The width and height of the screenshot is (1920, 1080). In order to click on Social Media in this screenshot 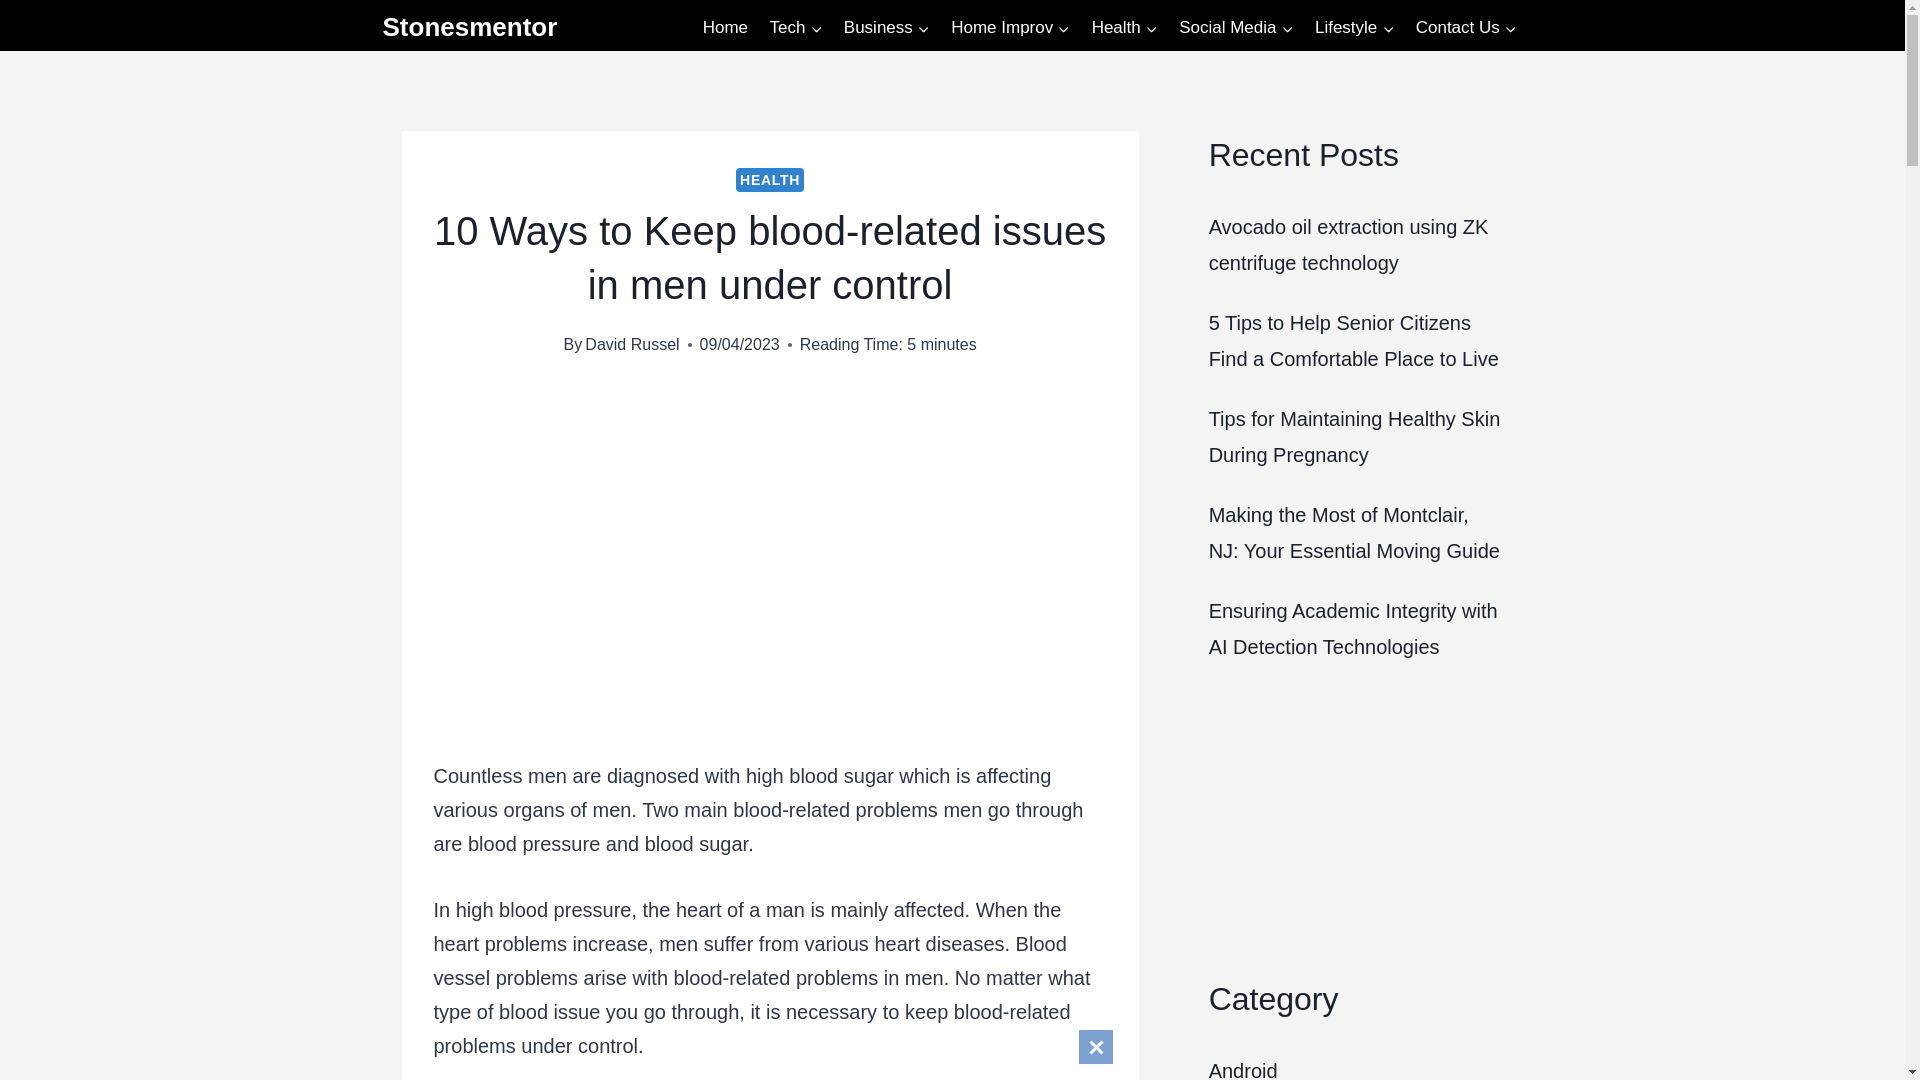, I will do `click(1235, 28)`.